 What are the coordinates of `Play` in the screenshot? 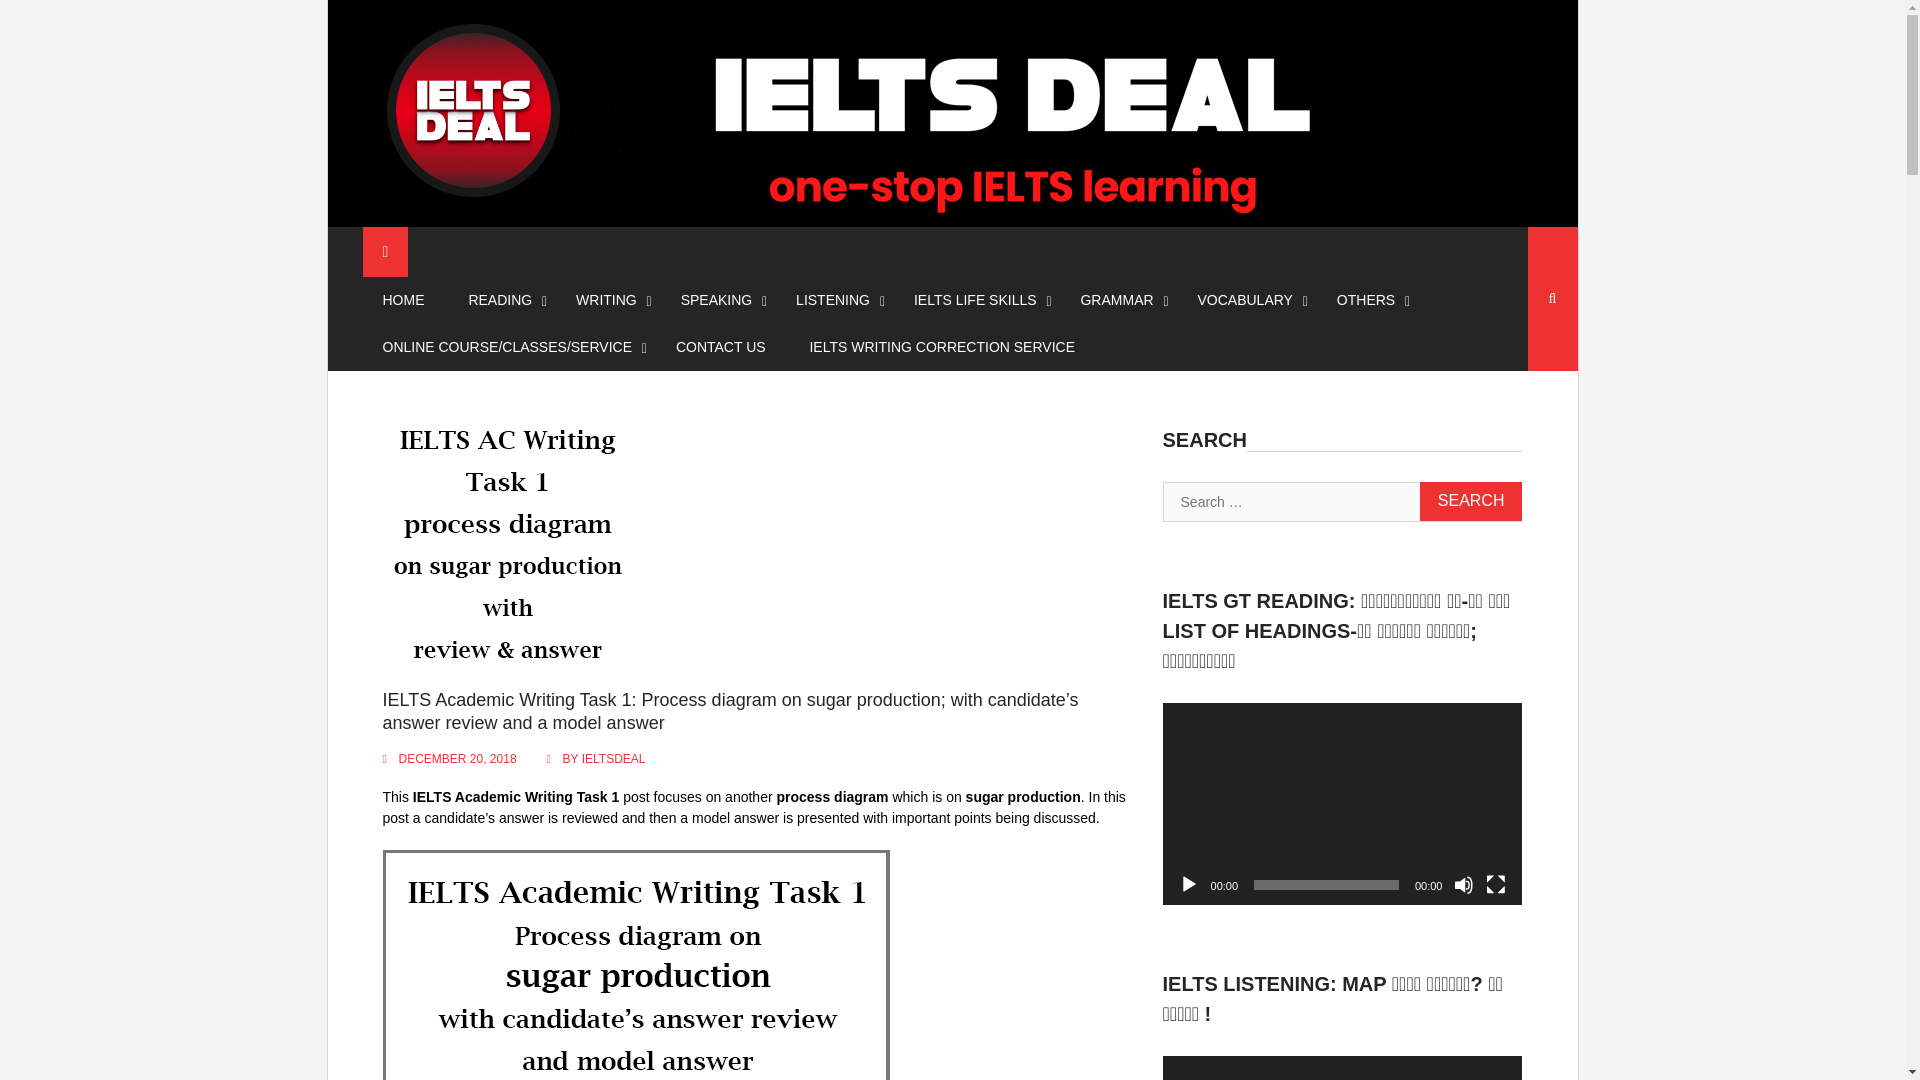 It's located at (1188, 884).